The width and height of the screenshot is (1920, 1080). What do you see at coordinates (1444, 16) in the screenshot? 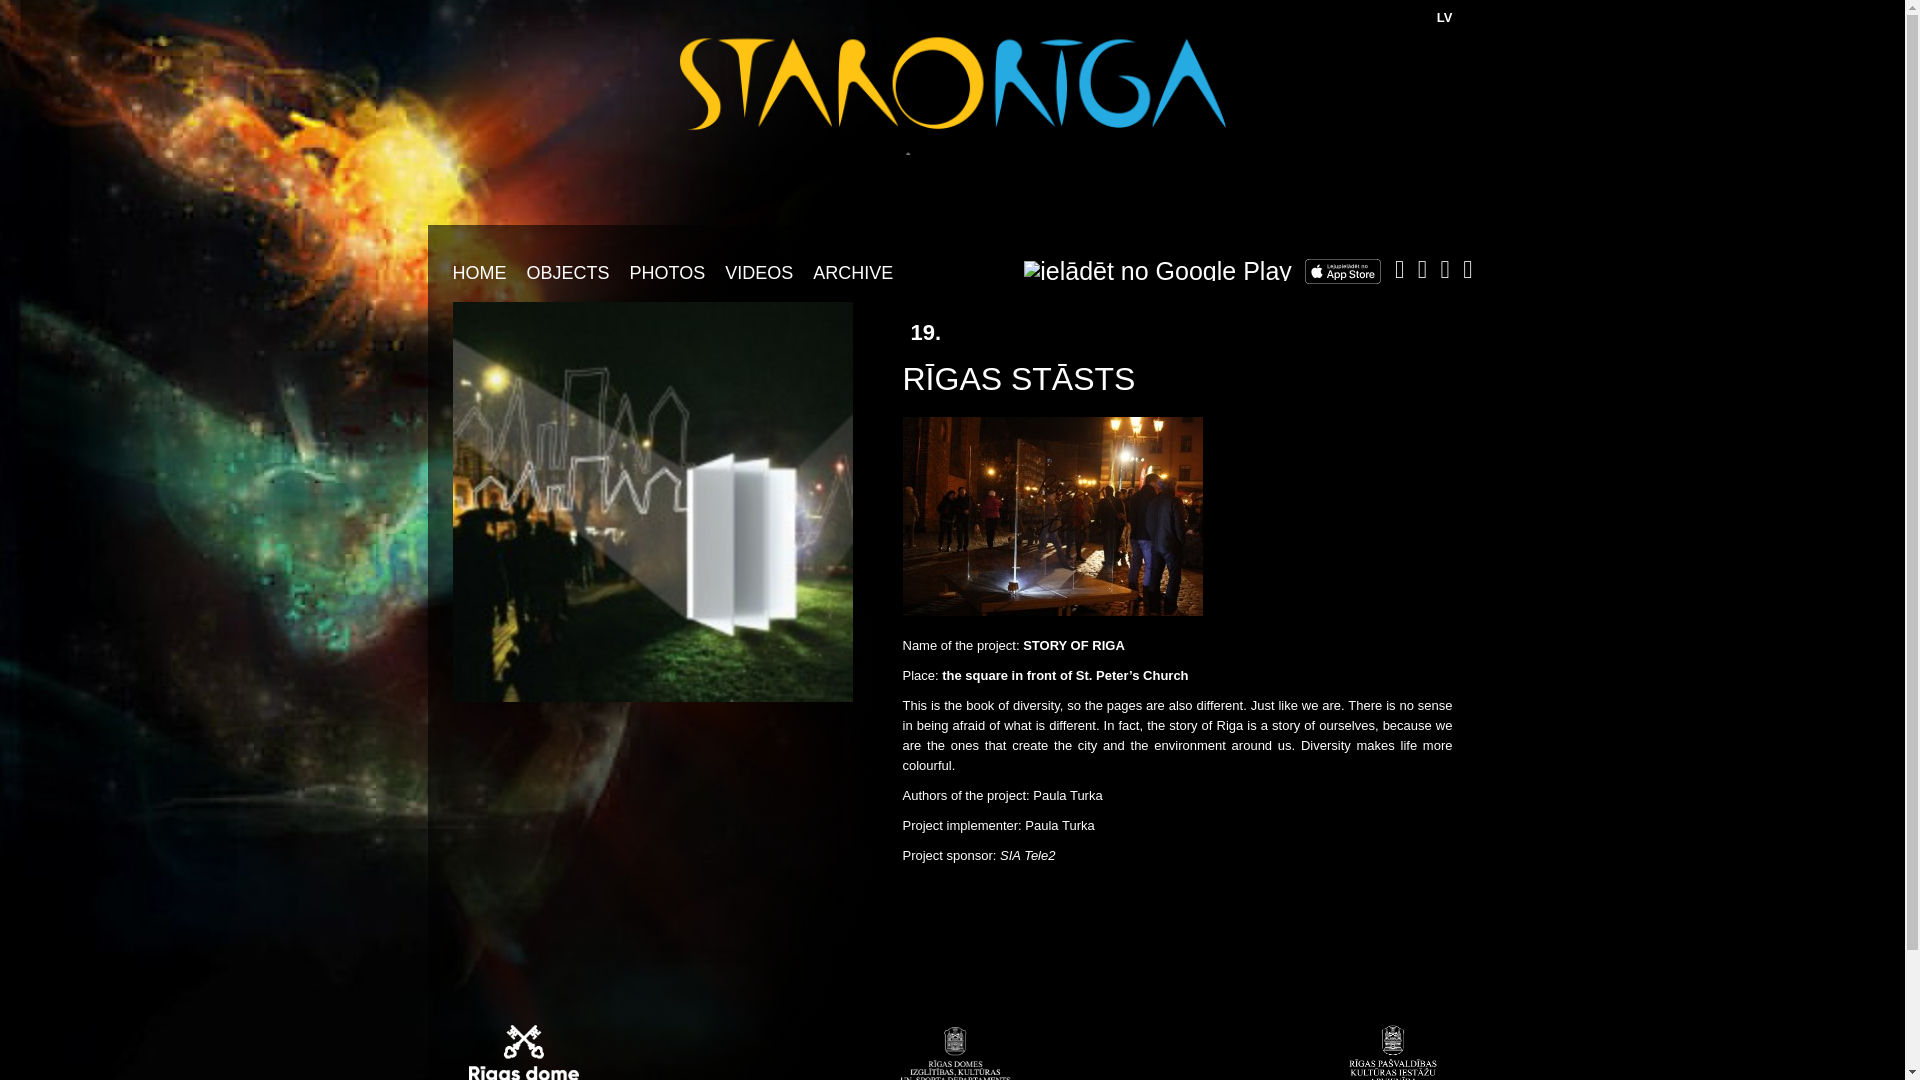
I see `LV` at bounding box center [1444, 16].